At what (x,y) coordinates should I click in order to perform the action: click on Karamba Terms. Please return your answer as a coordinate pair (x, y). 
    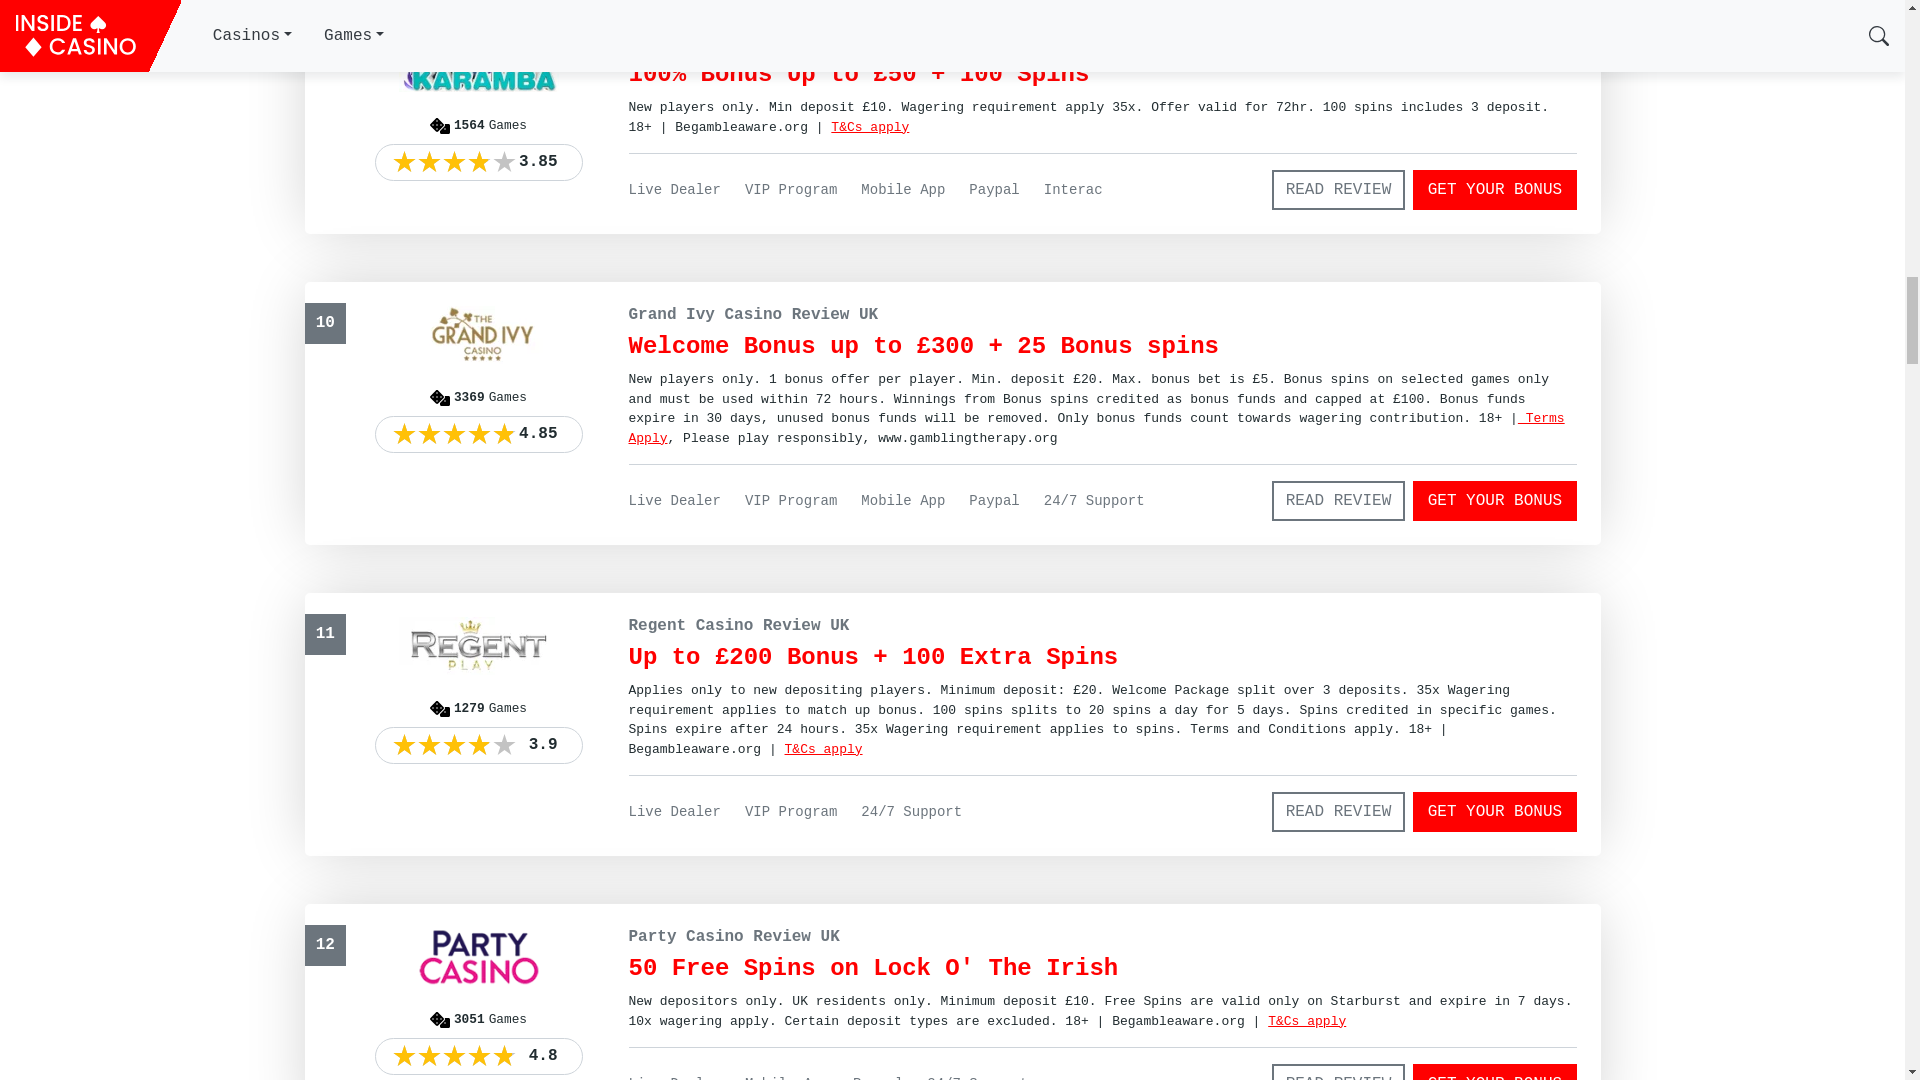
    Looking at the image, I should click on (870, 127).